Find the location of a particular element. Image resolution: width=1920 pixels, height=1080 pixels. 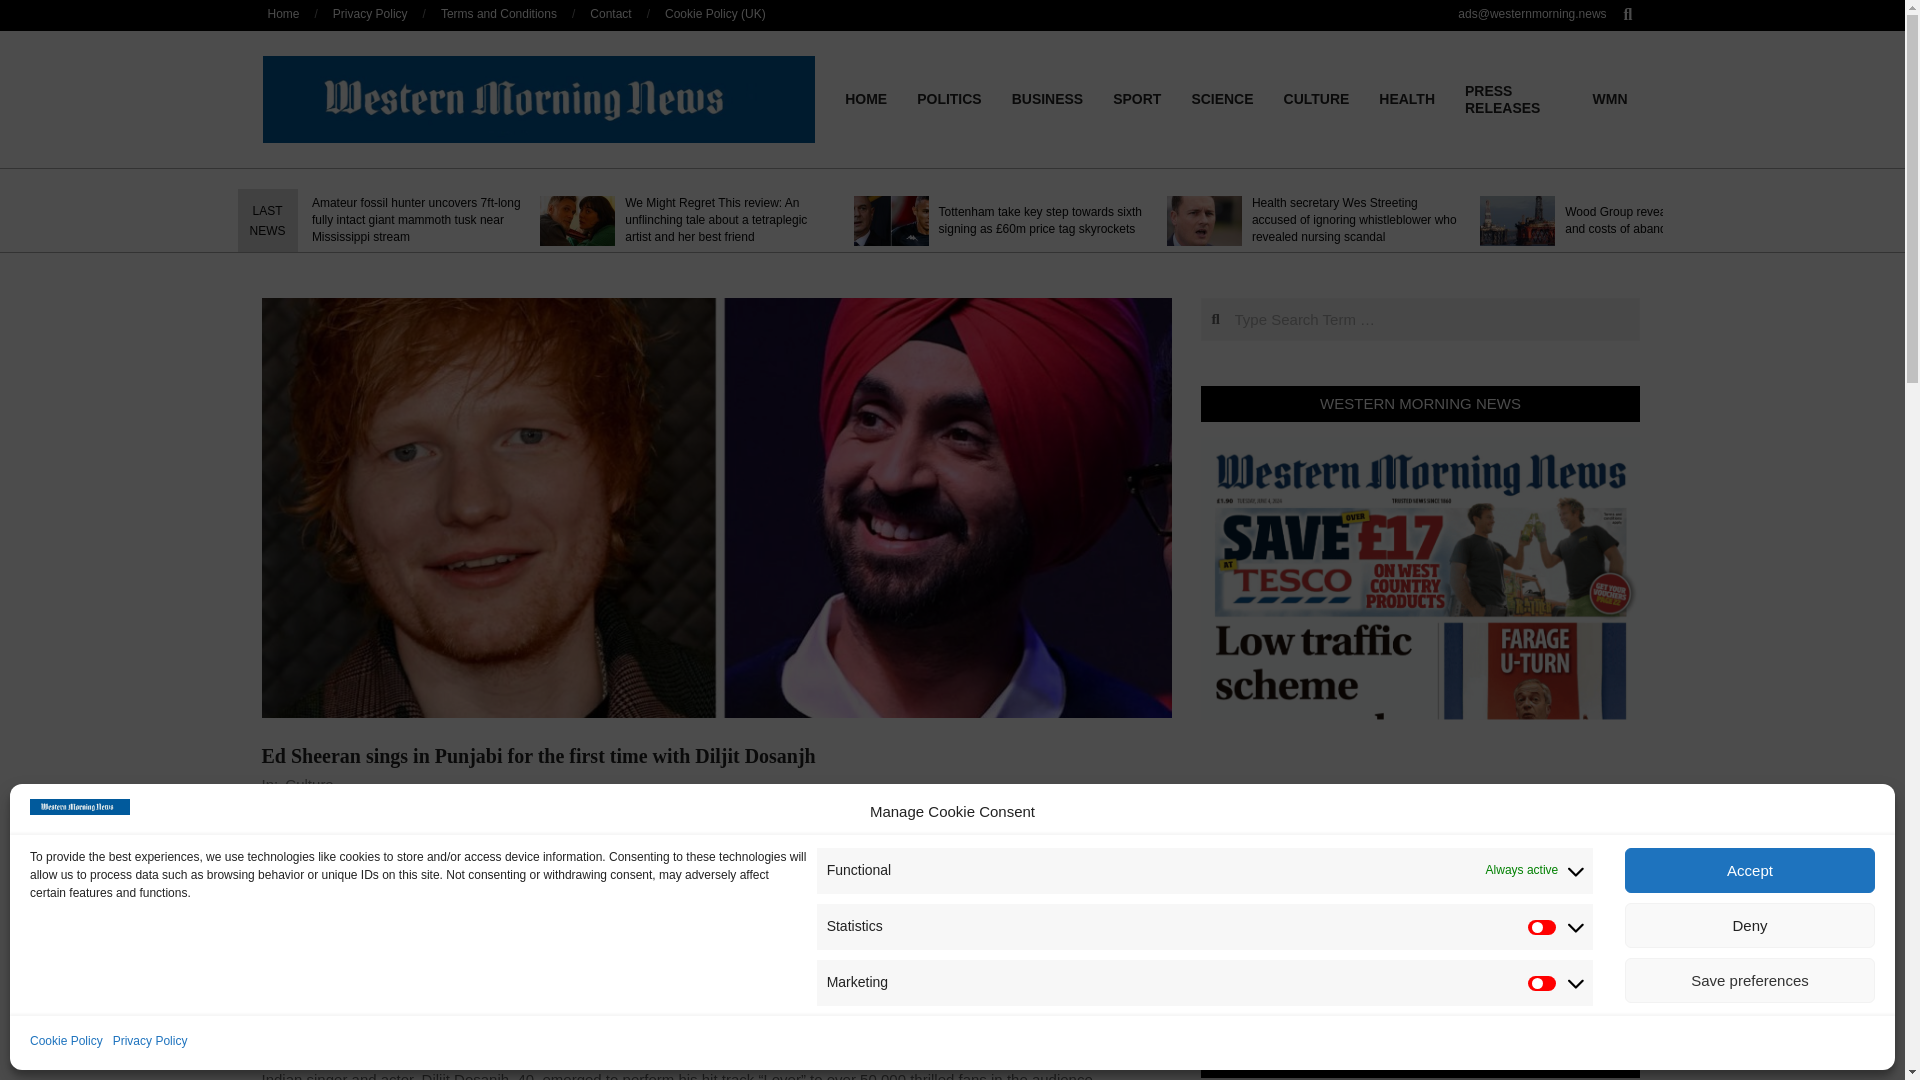

Terms and Conditions is located at coordinates (498, 13).